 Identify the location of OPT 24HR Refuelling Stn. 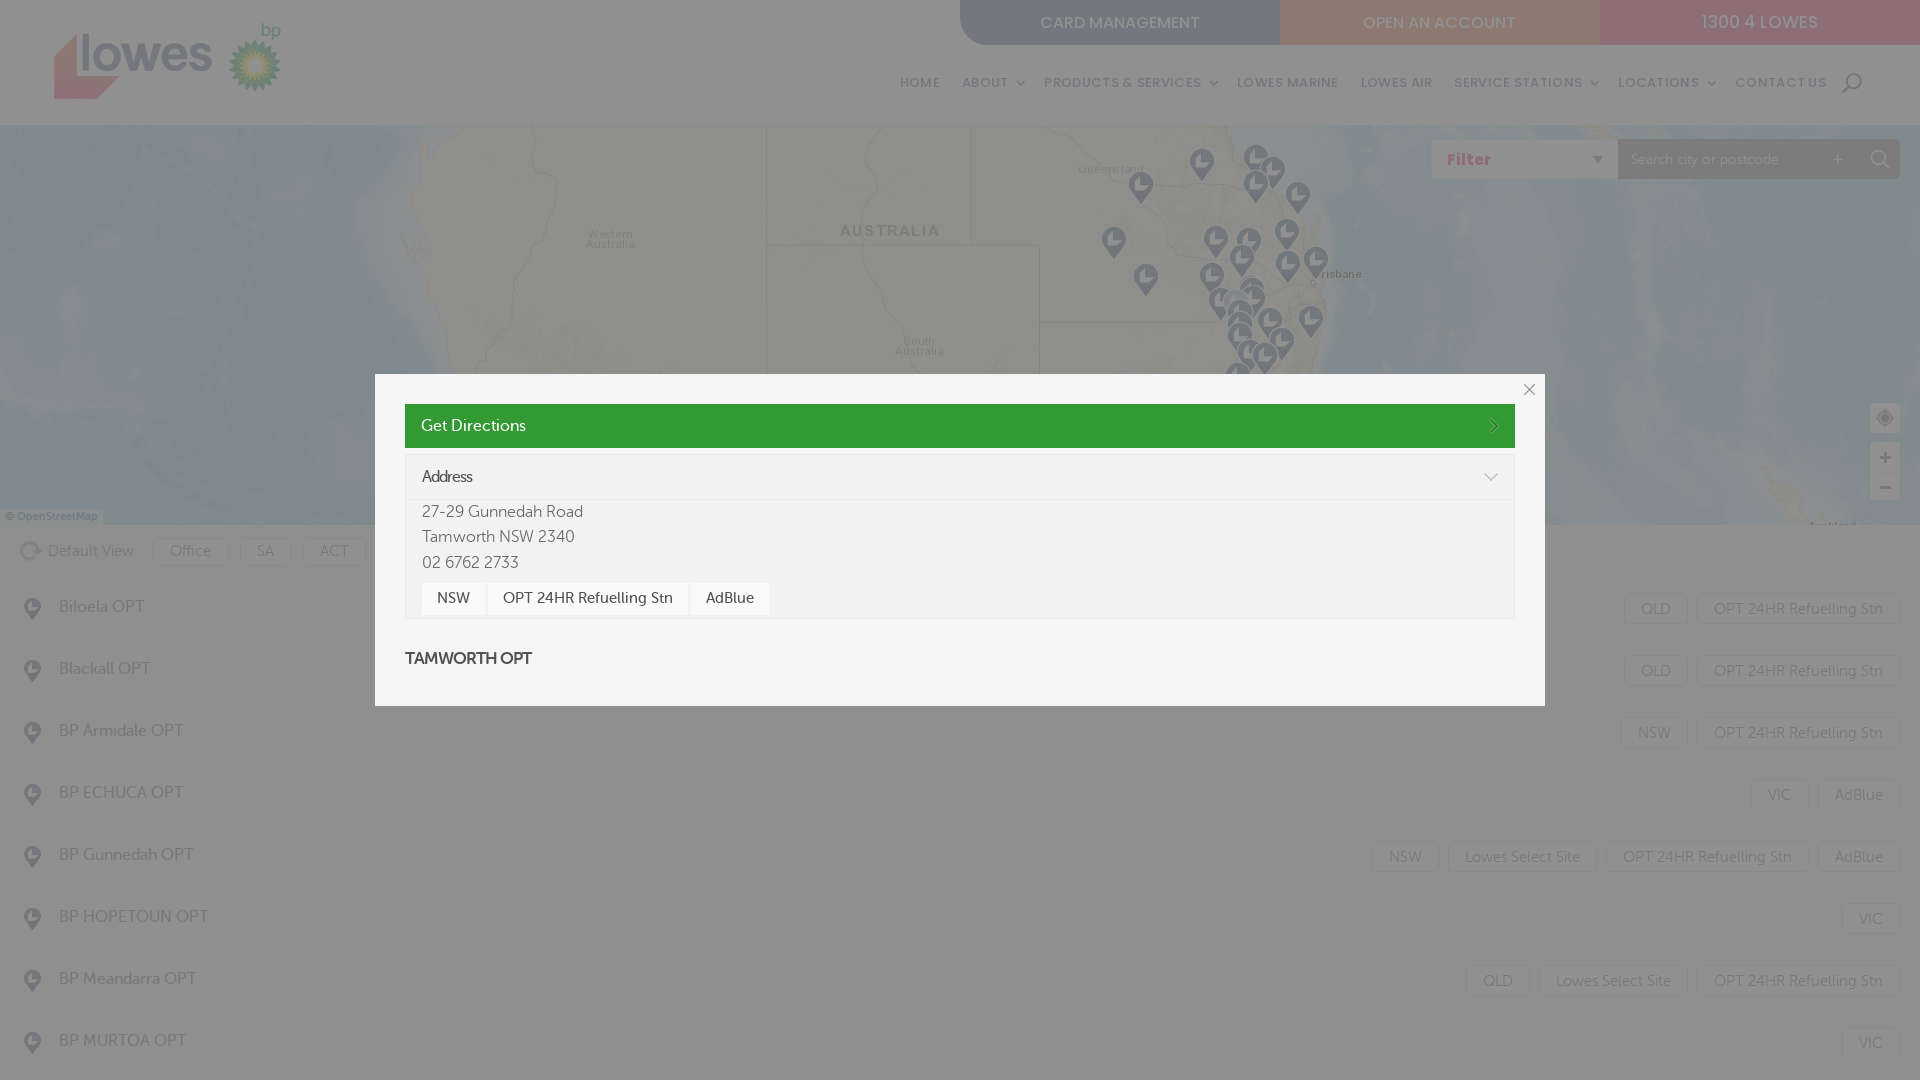
(1708, 856).